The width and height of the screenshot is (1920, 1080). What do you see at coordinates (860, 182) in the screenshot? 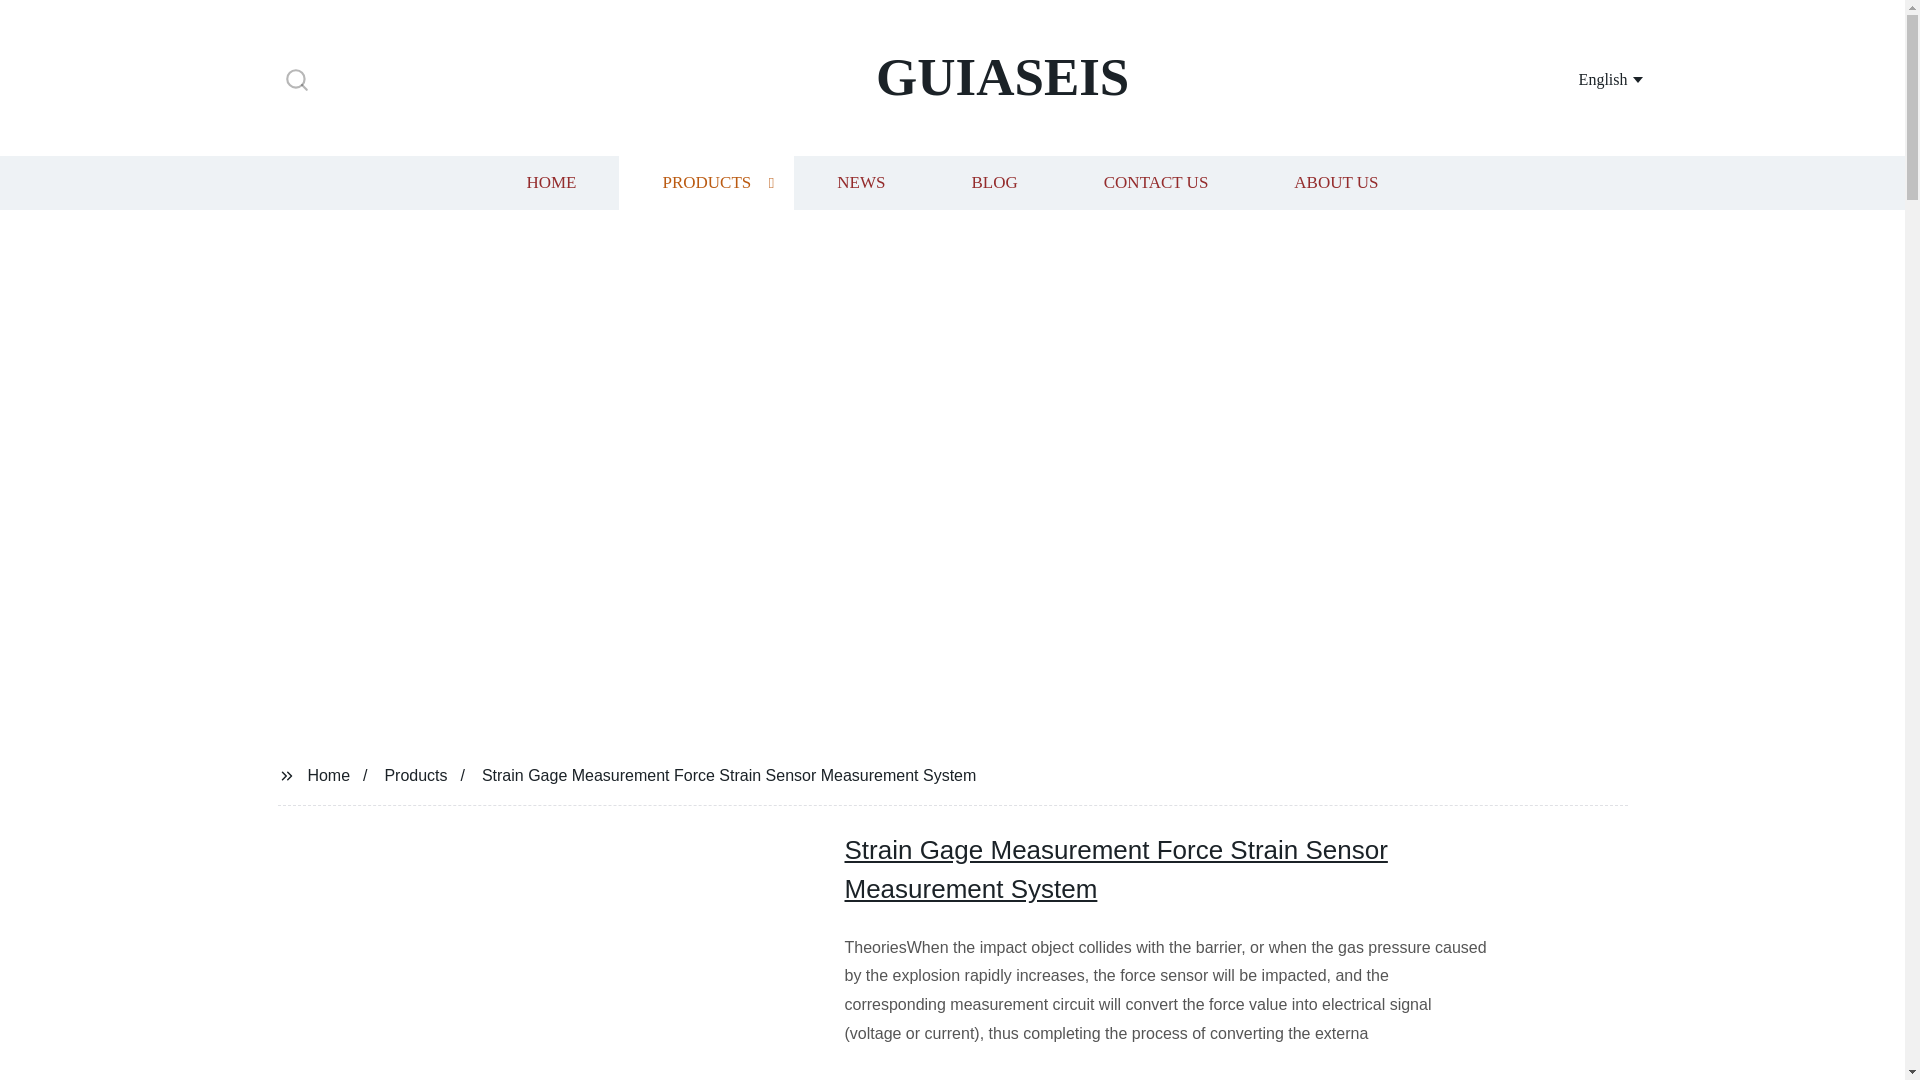
I see `NEWS` at bounding box center [860, 182].